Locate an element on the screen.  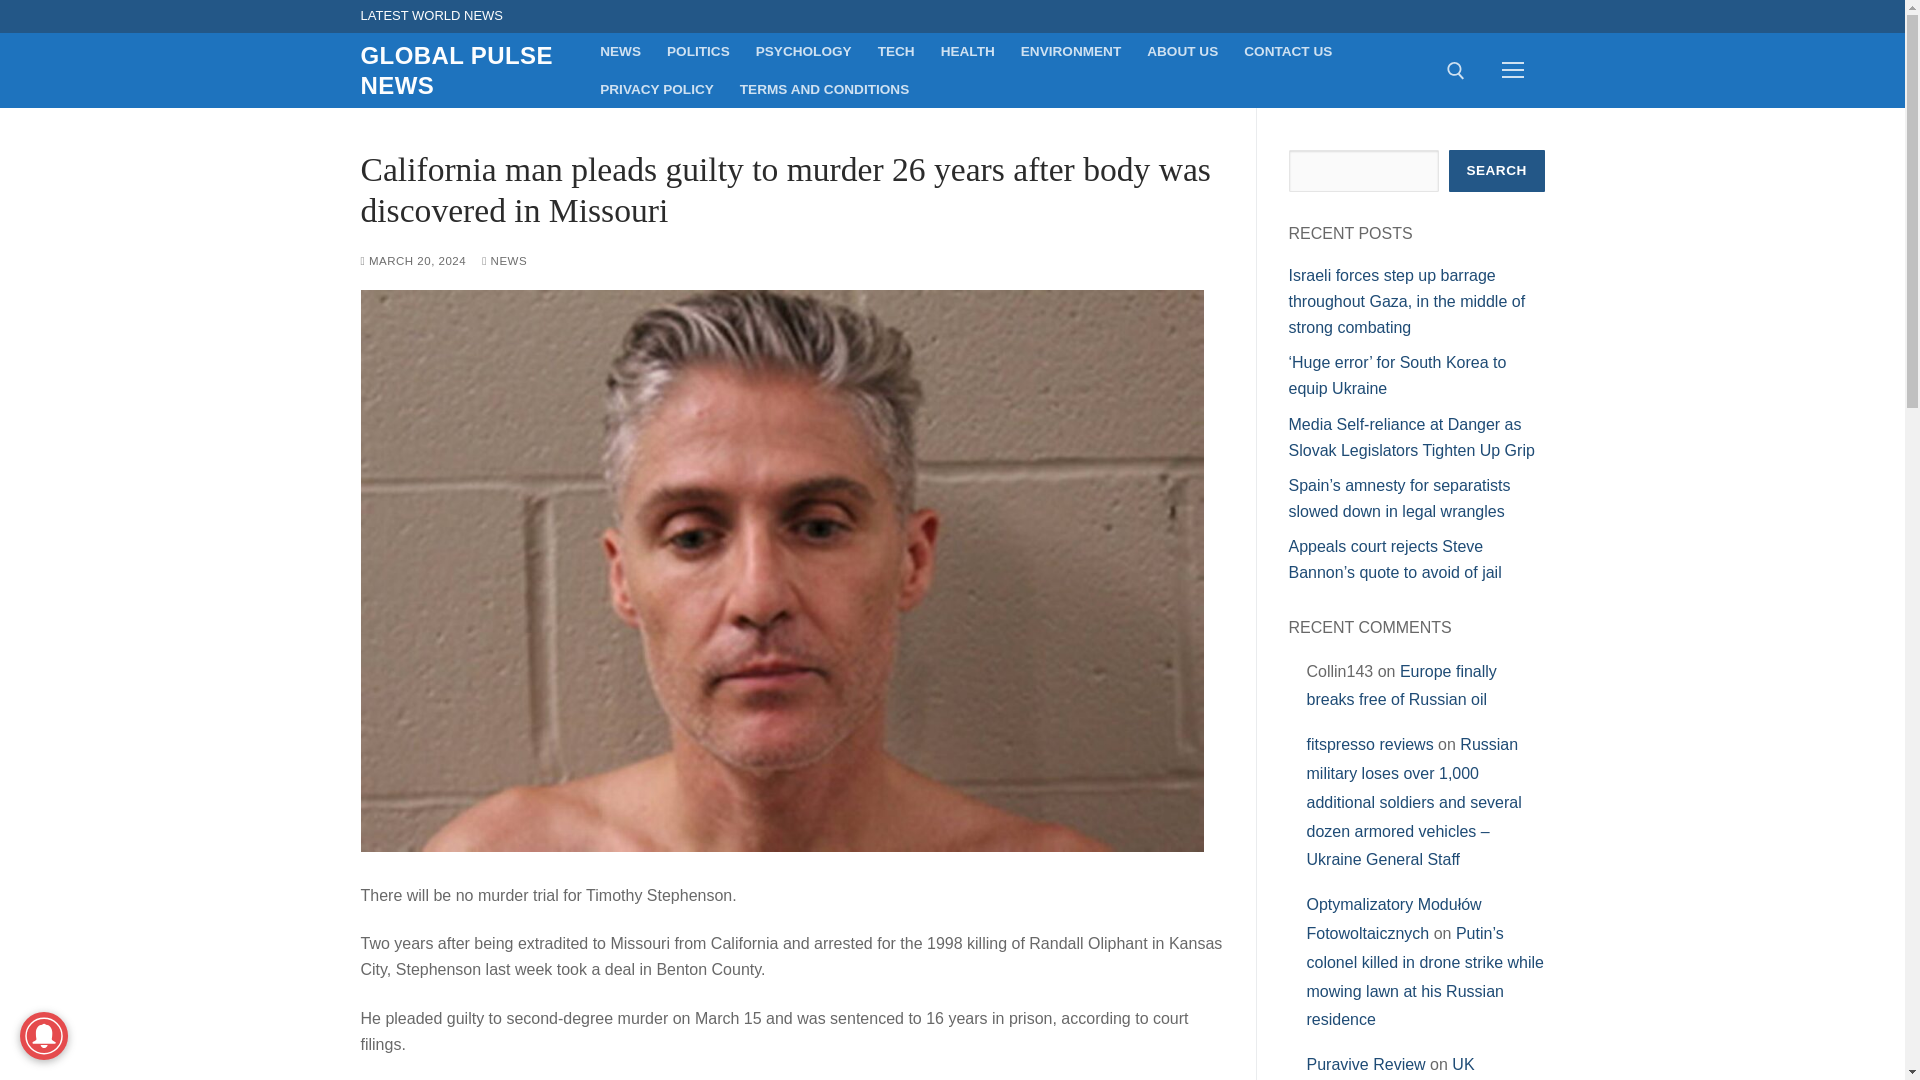
HEALTH is located at coordinates (968, 52).